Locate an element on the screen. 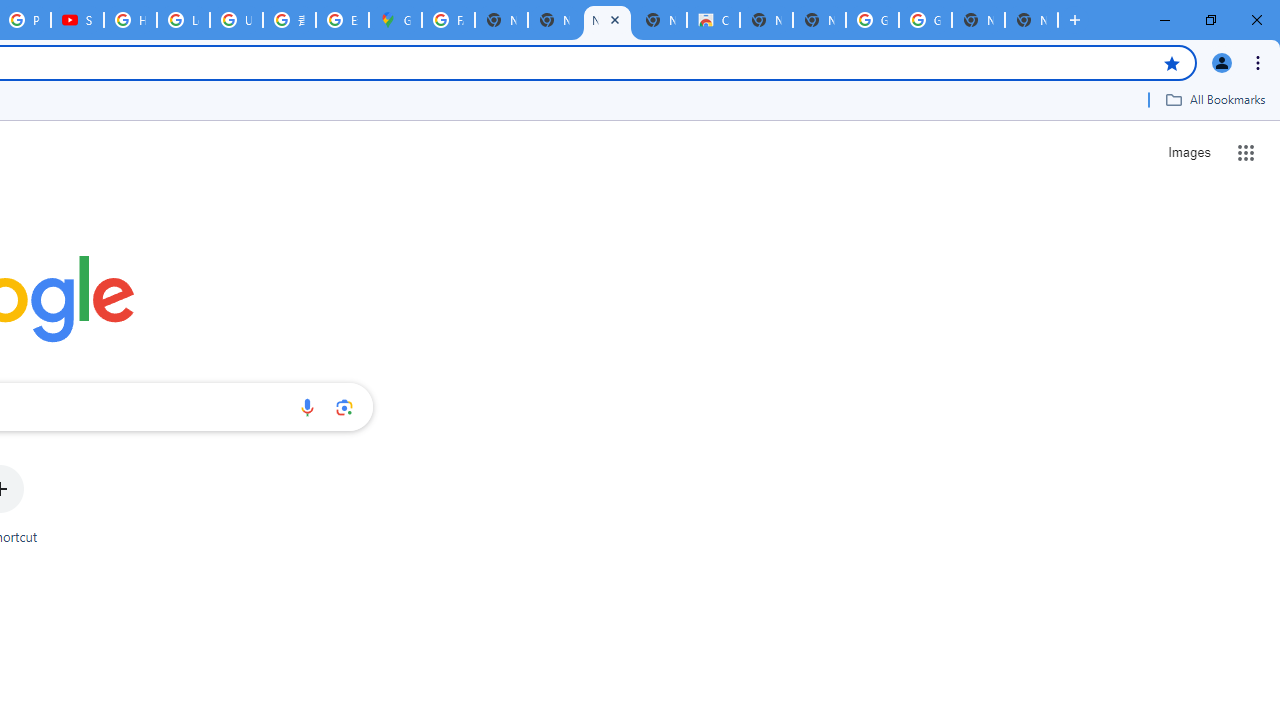 The image size is (1280, 720). New Tab is located at coordinates (819, 20).